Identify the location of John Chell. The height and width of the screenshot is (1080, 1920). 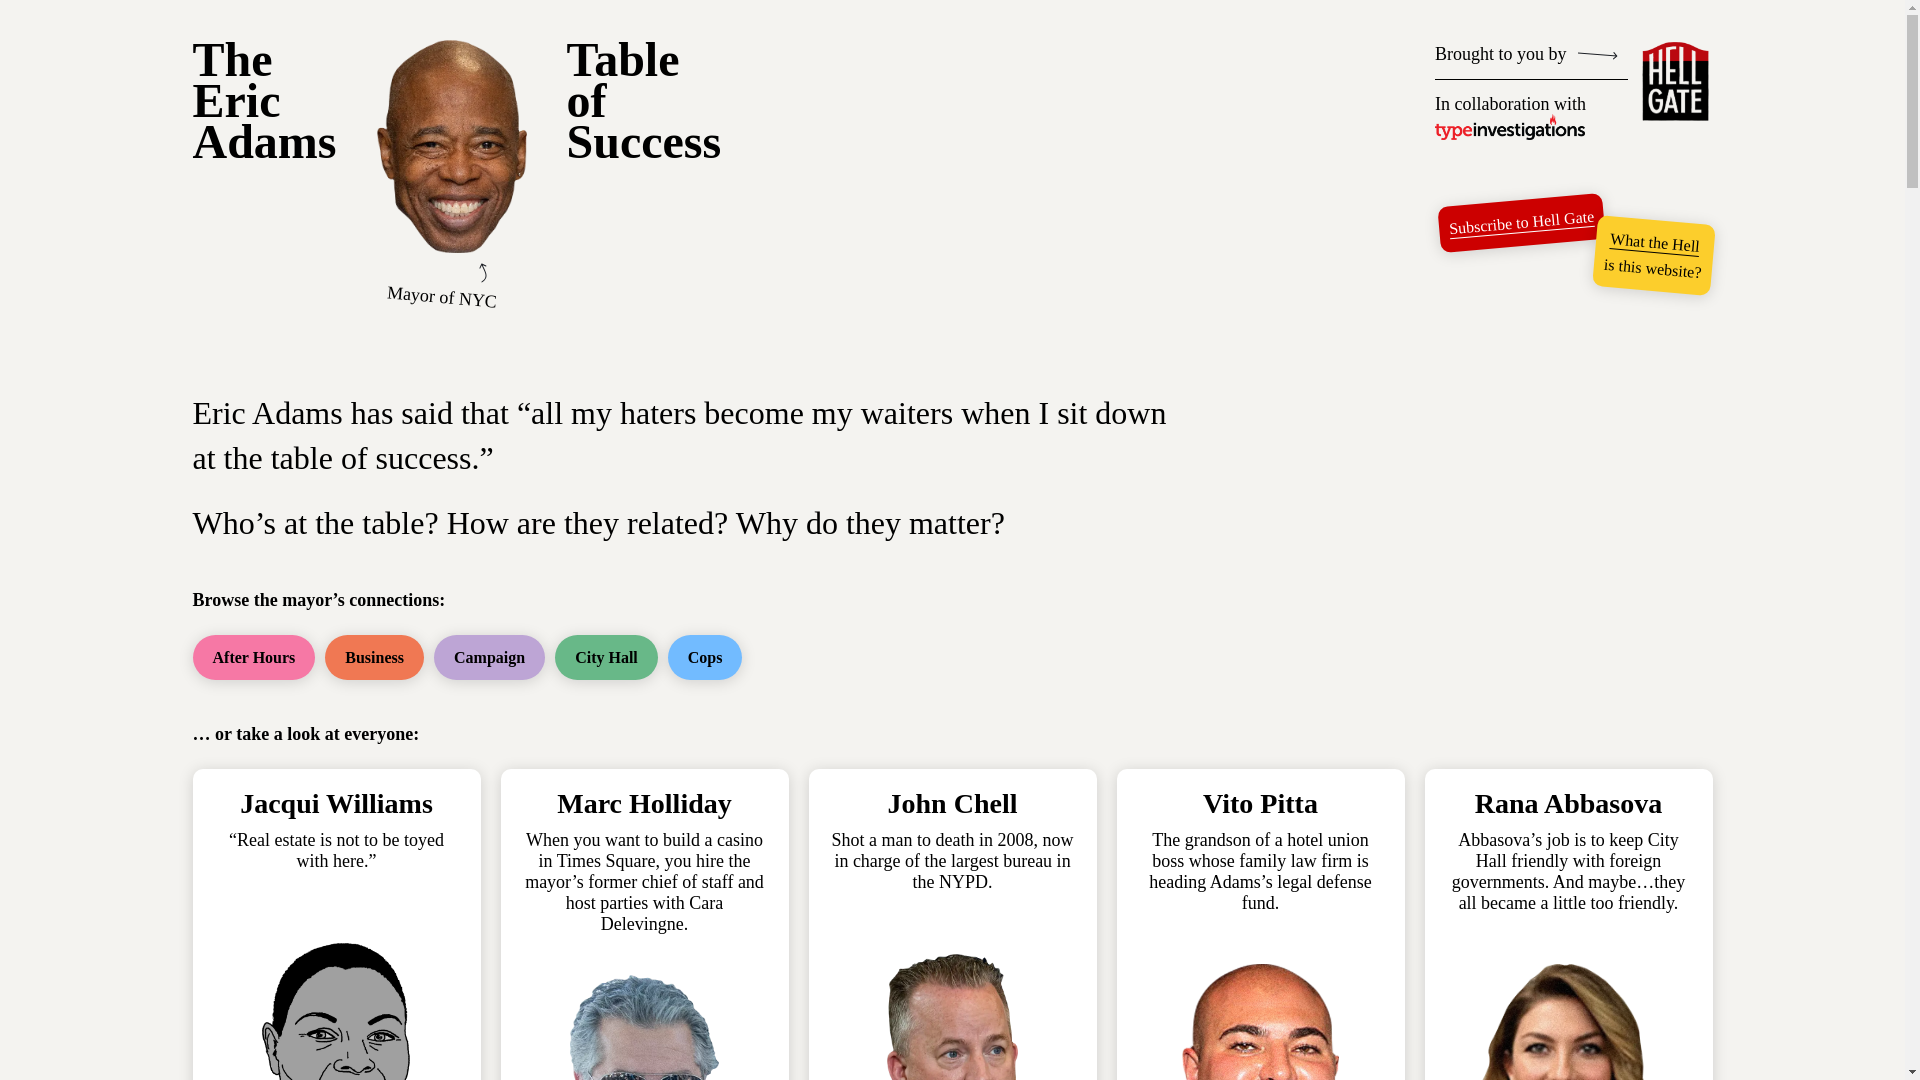
(952, 803).